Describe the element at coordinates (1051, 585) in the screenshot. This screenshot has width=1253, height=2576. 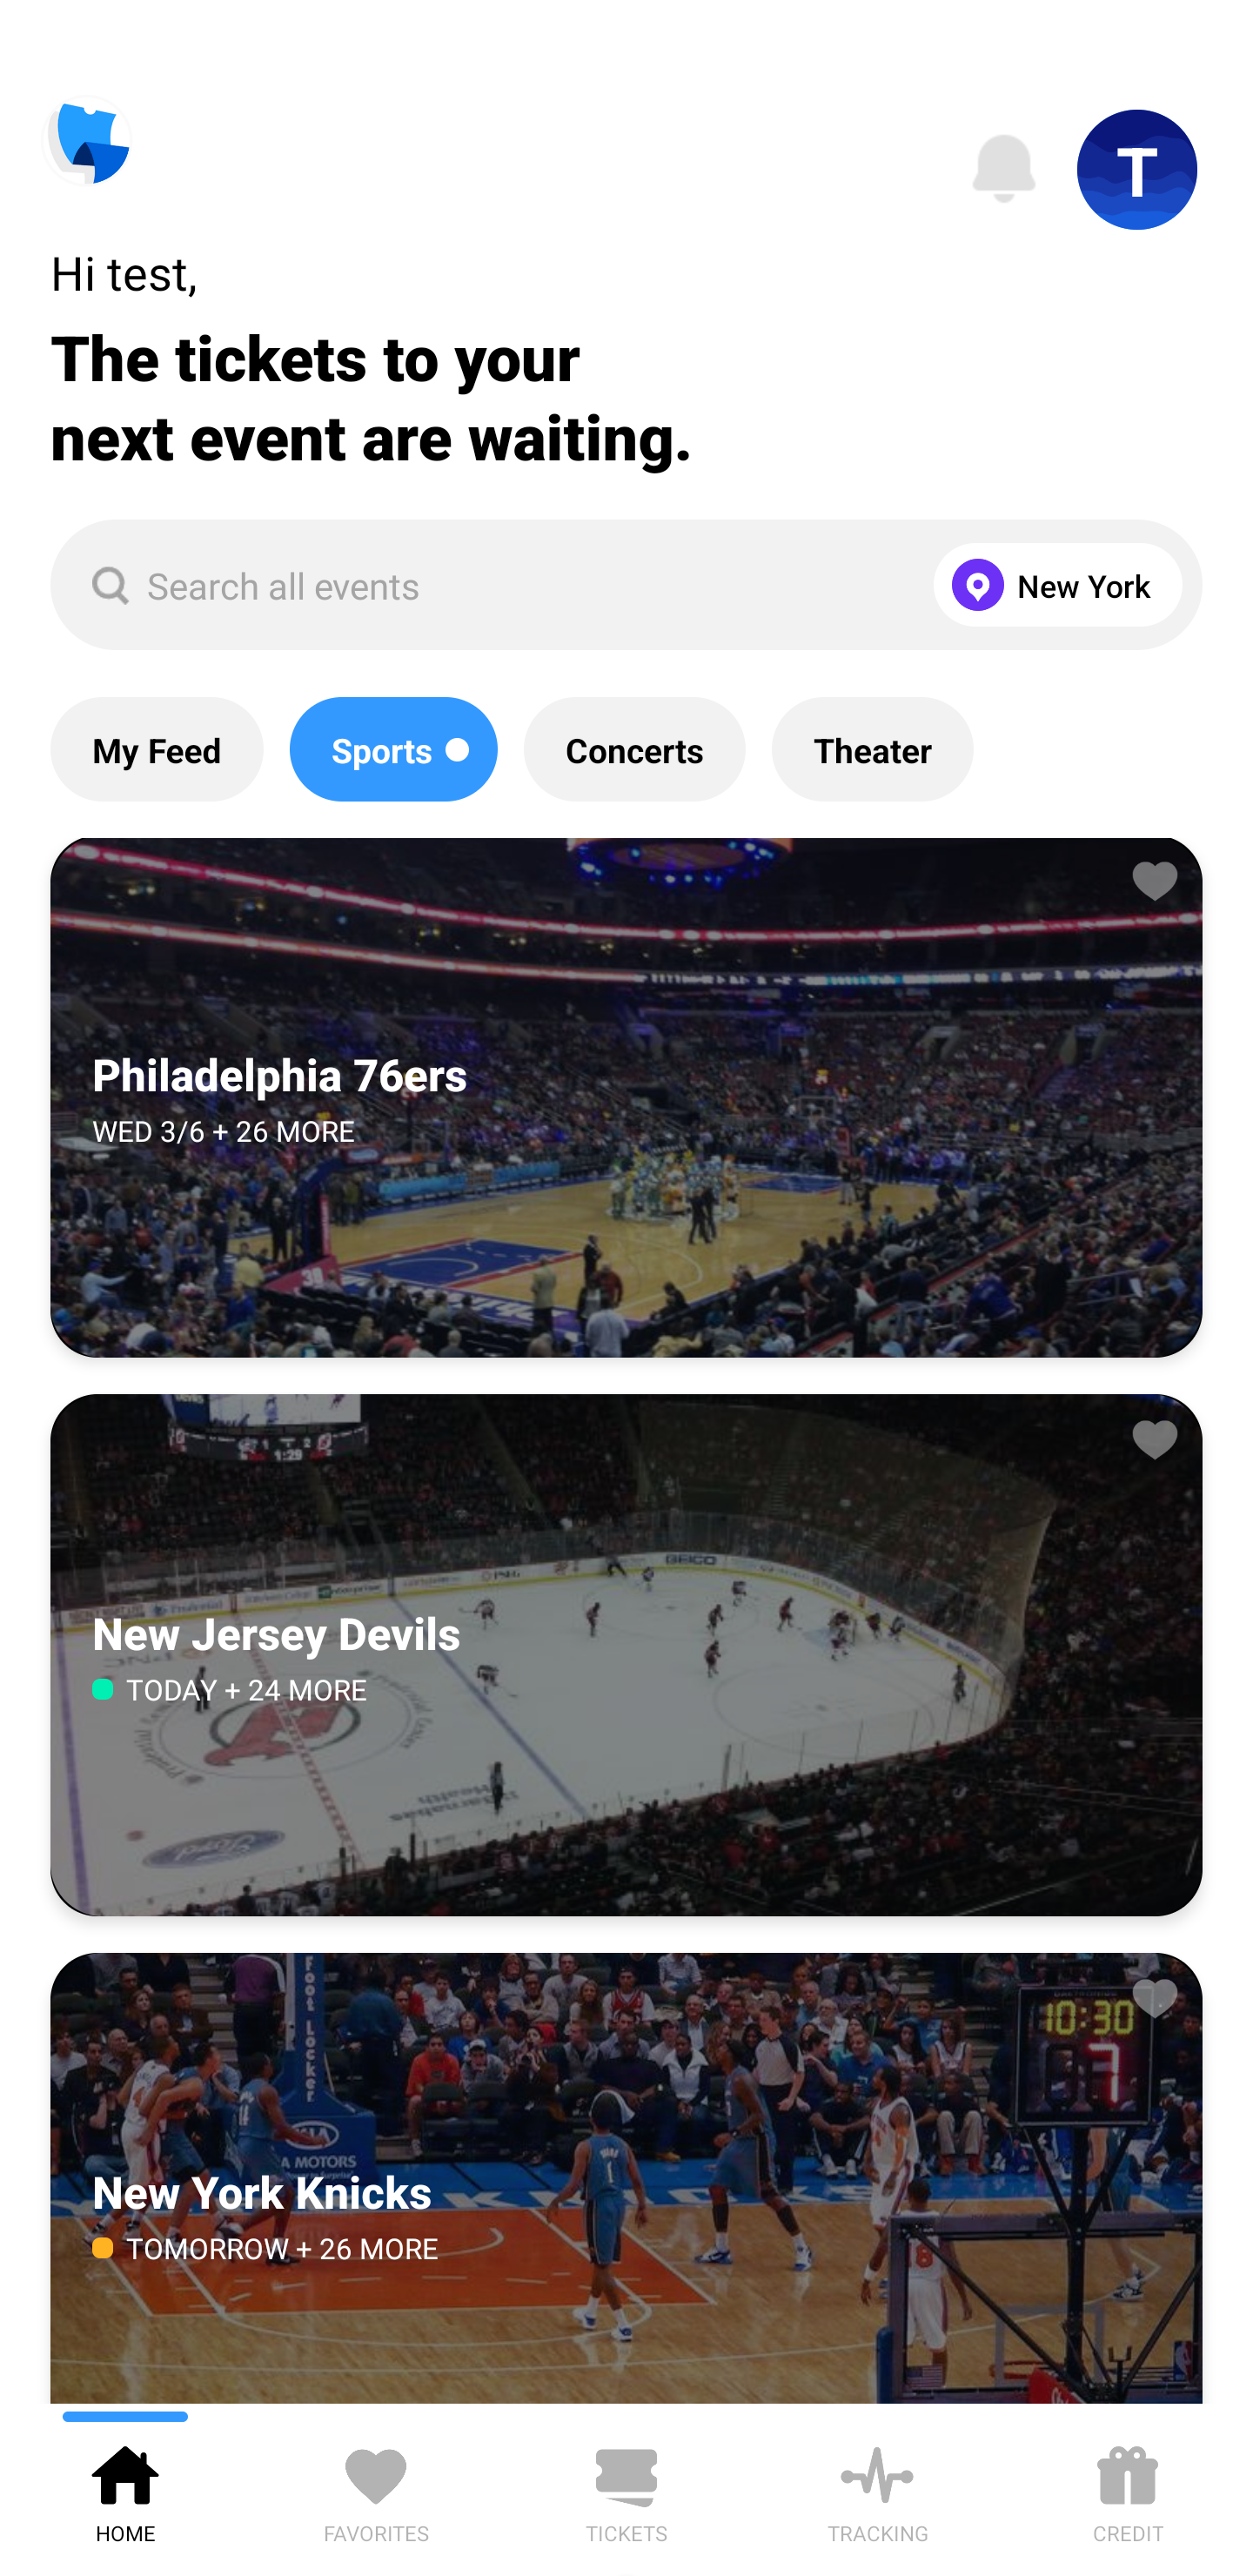
I see `New York` at that location.